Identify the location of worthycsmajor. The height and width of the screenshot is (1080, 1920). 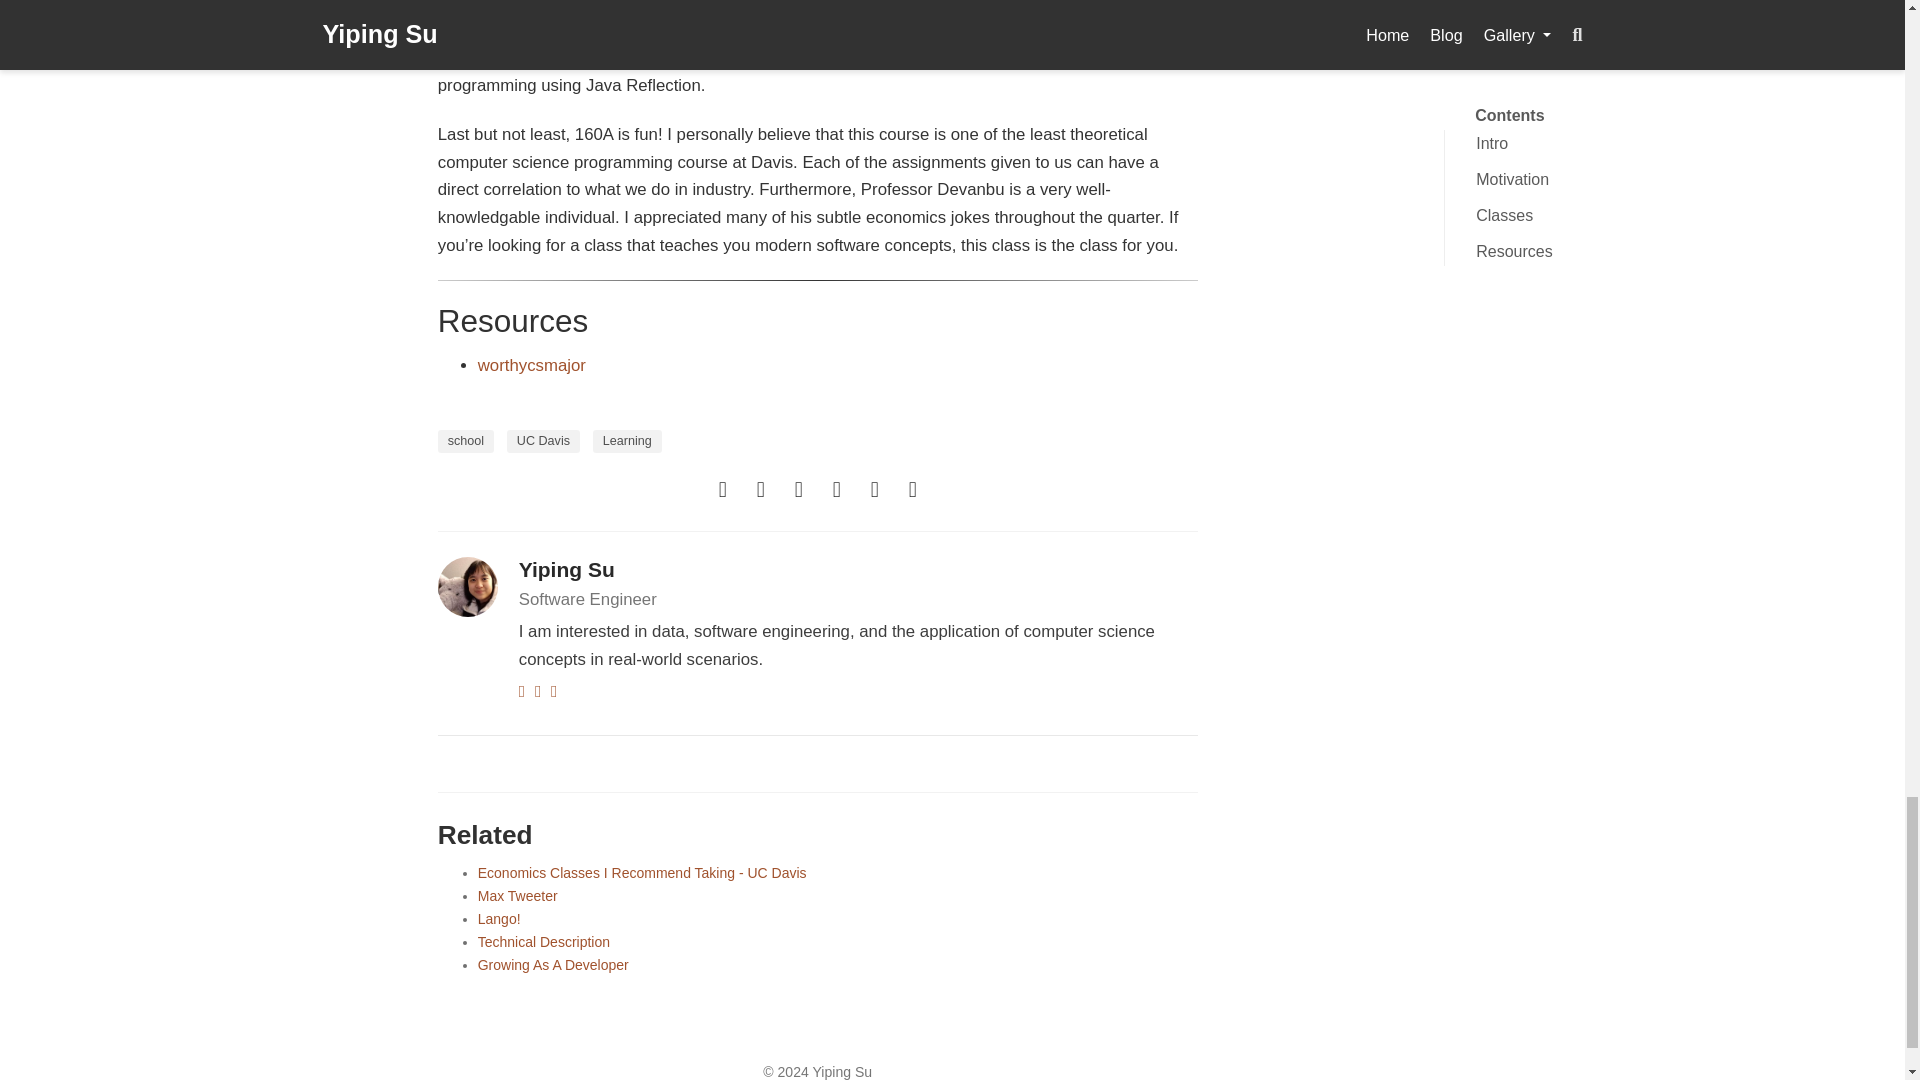
(532, 365).